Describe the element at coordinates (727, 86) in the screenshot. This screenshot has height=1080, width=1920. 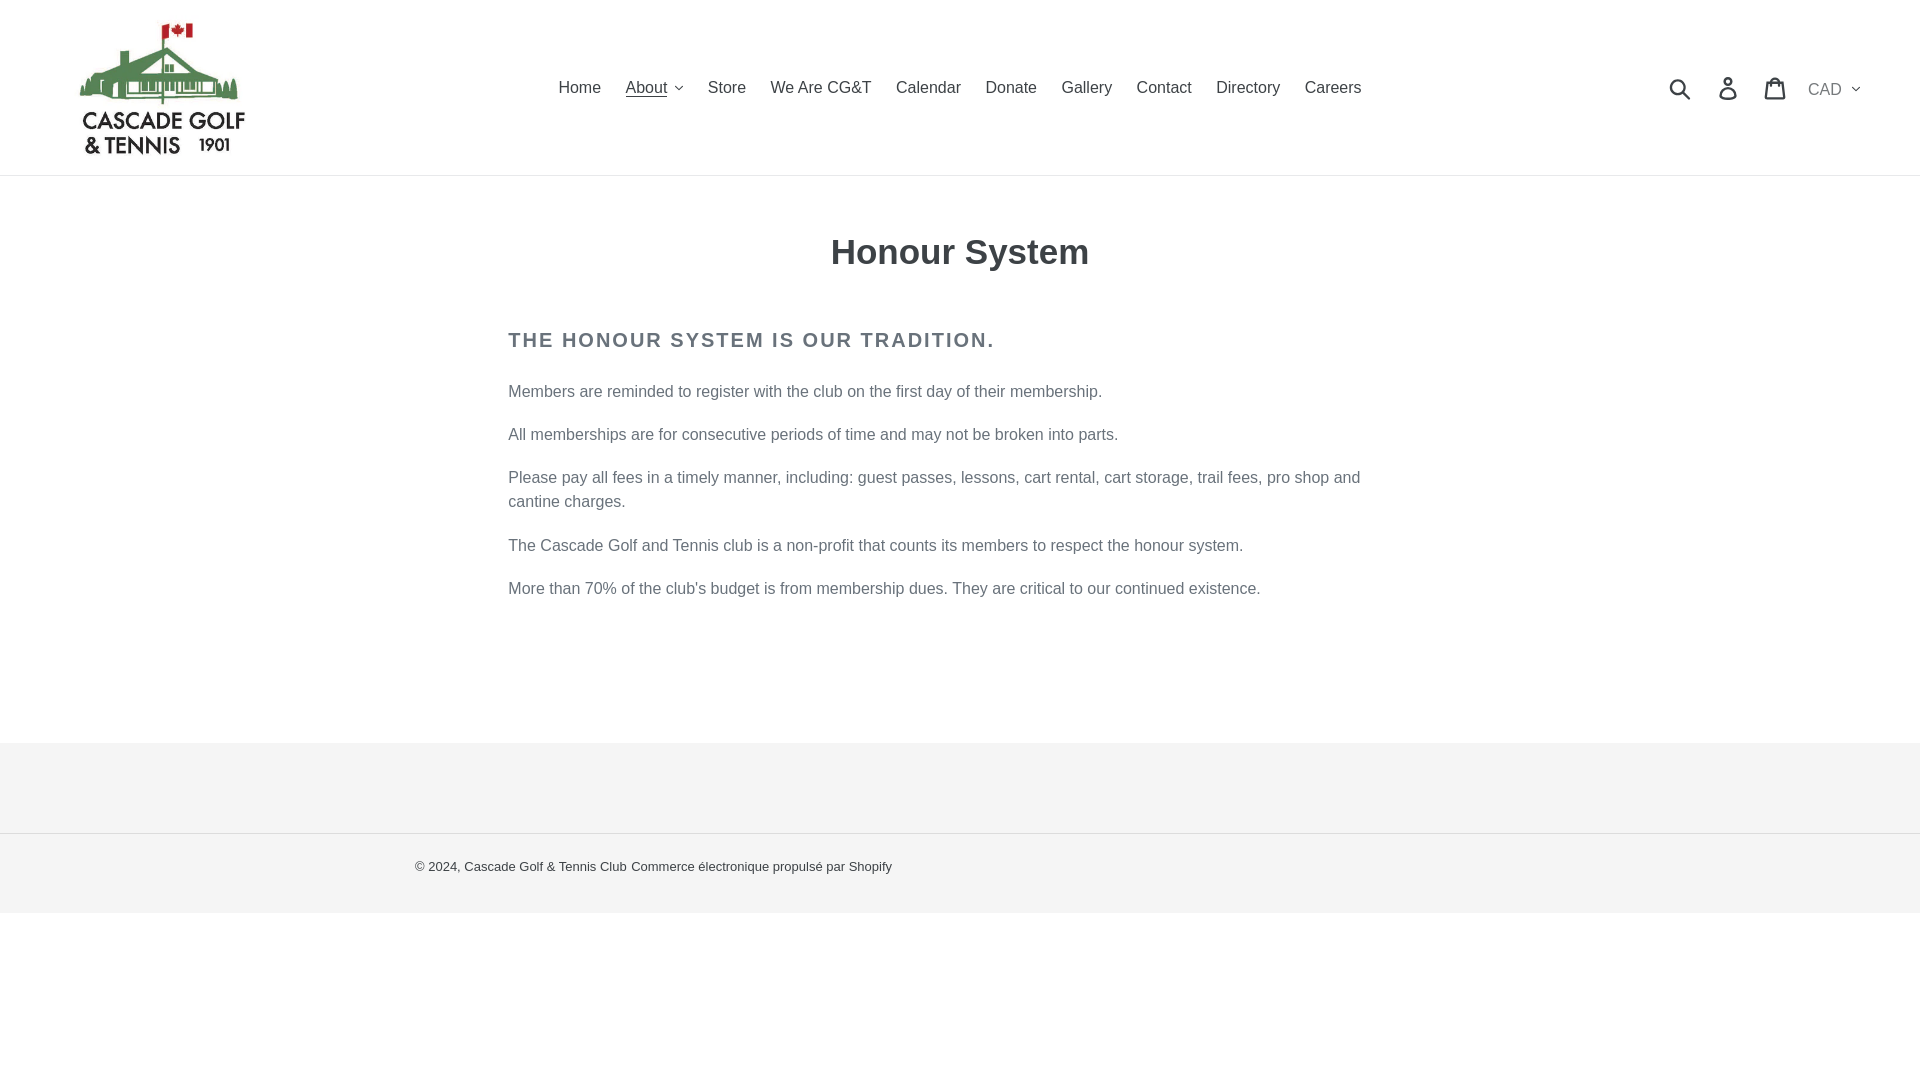
I see `Store` at that location.